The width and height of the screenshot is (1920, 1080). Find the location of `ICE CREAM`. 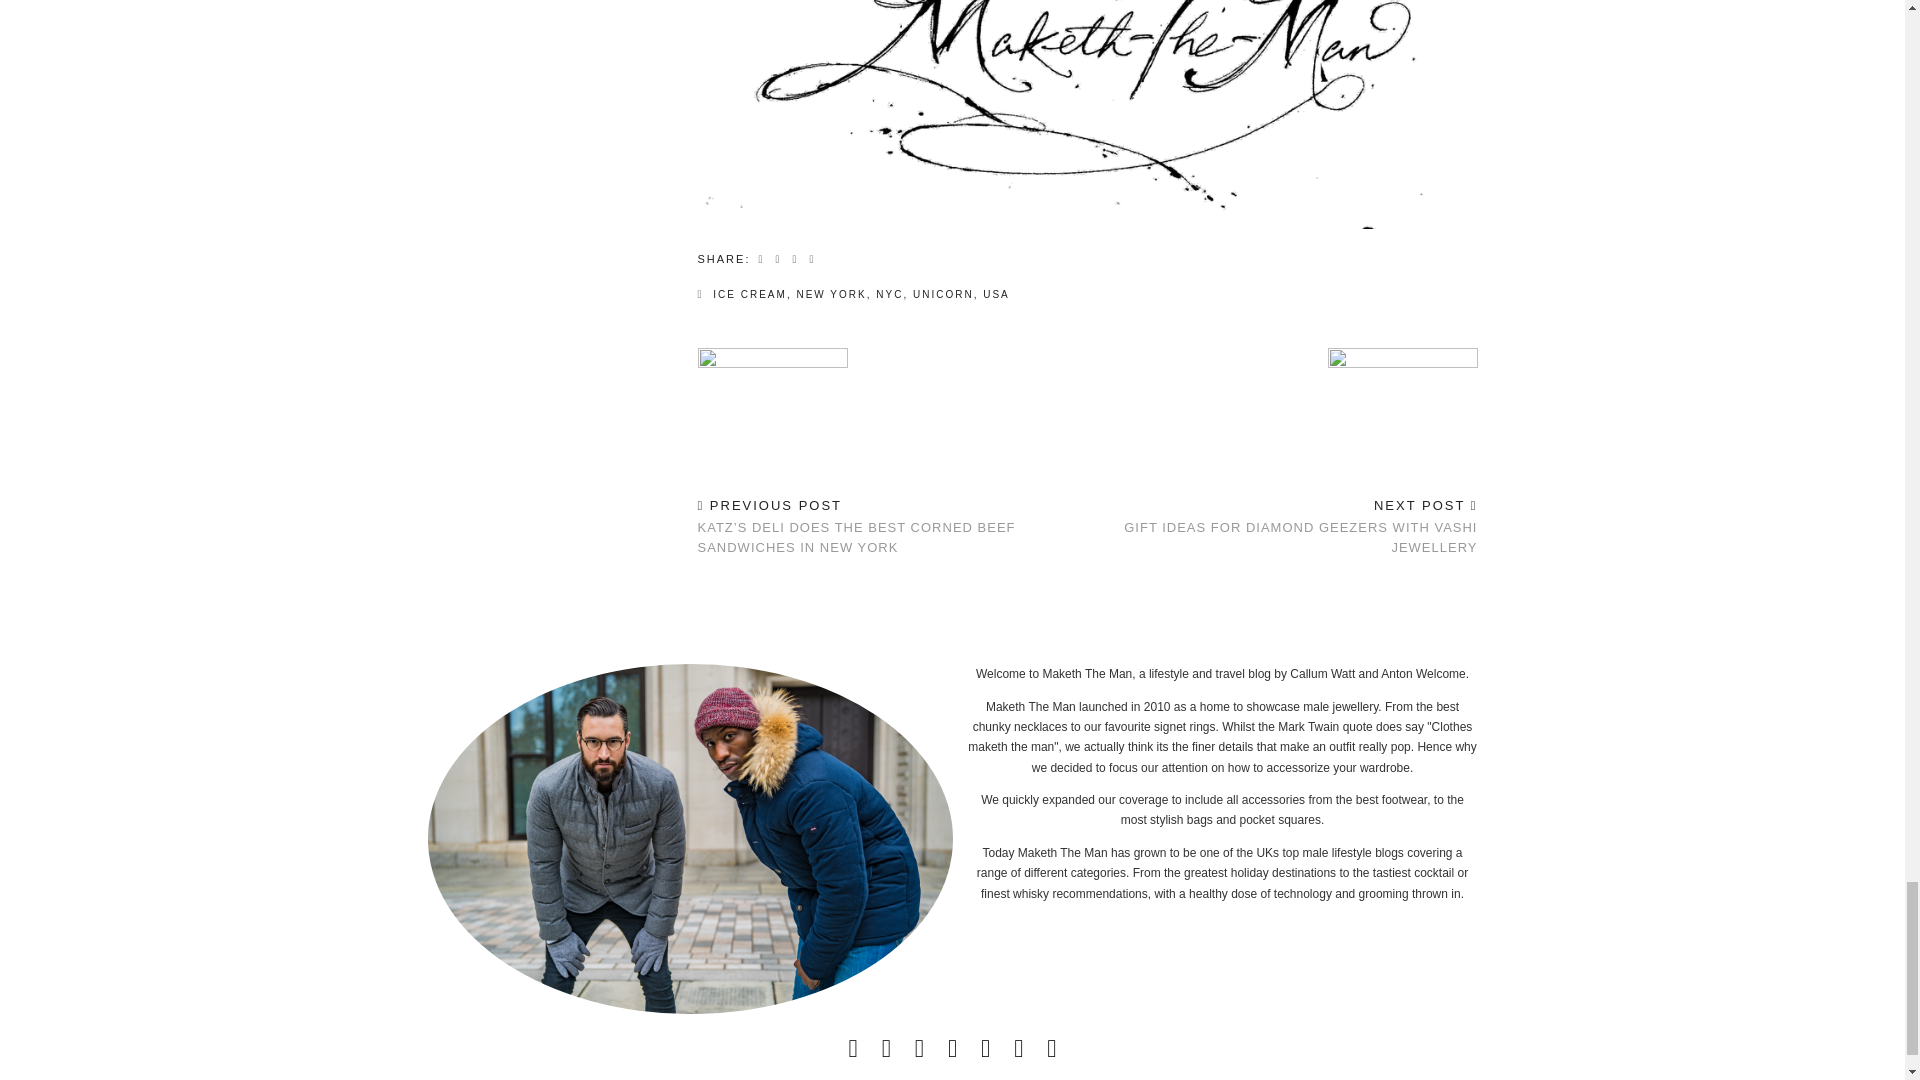

ICE CREAM is located at coordinates (750, 294).